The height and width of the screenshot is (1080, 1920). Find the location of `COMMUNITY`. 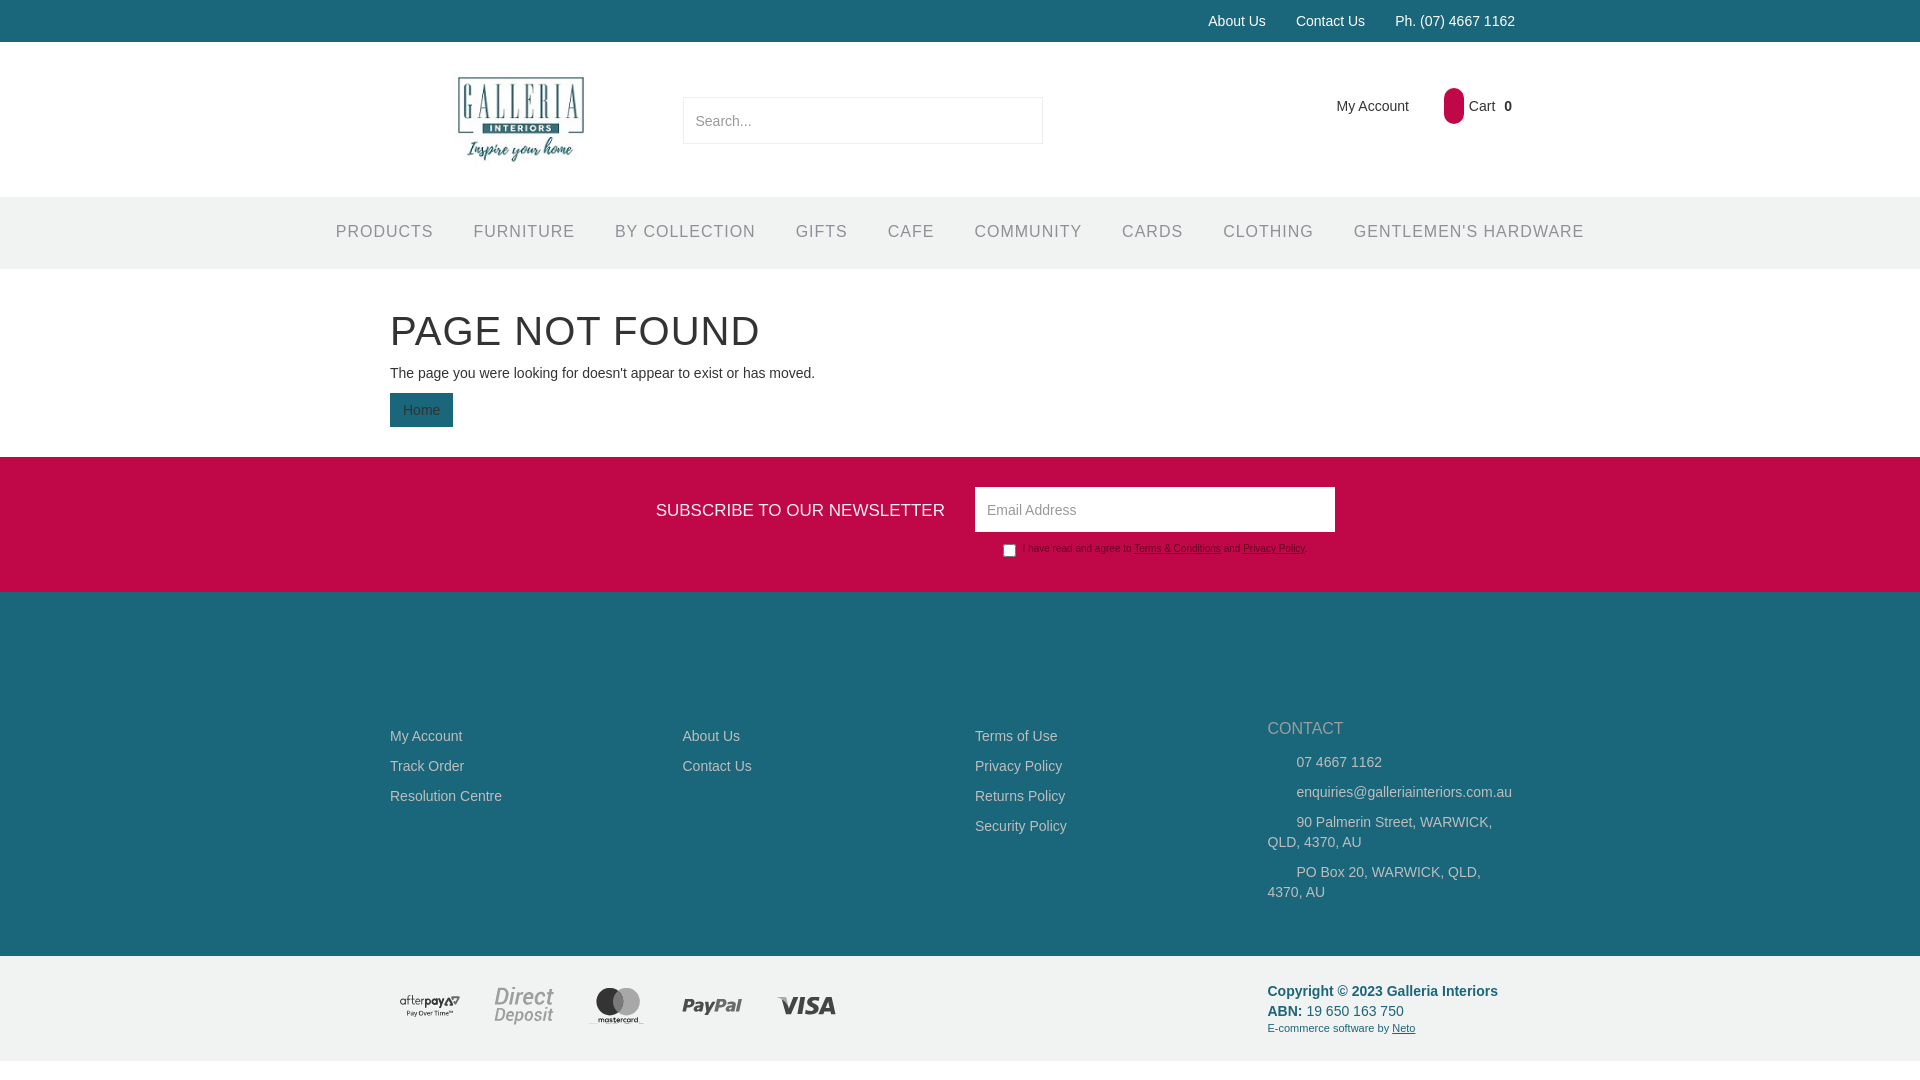

COMMUNITY is located at coordinates (1028, 233).